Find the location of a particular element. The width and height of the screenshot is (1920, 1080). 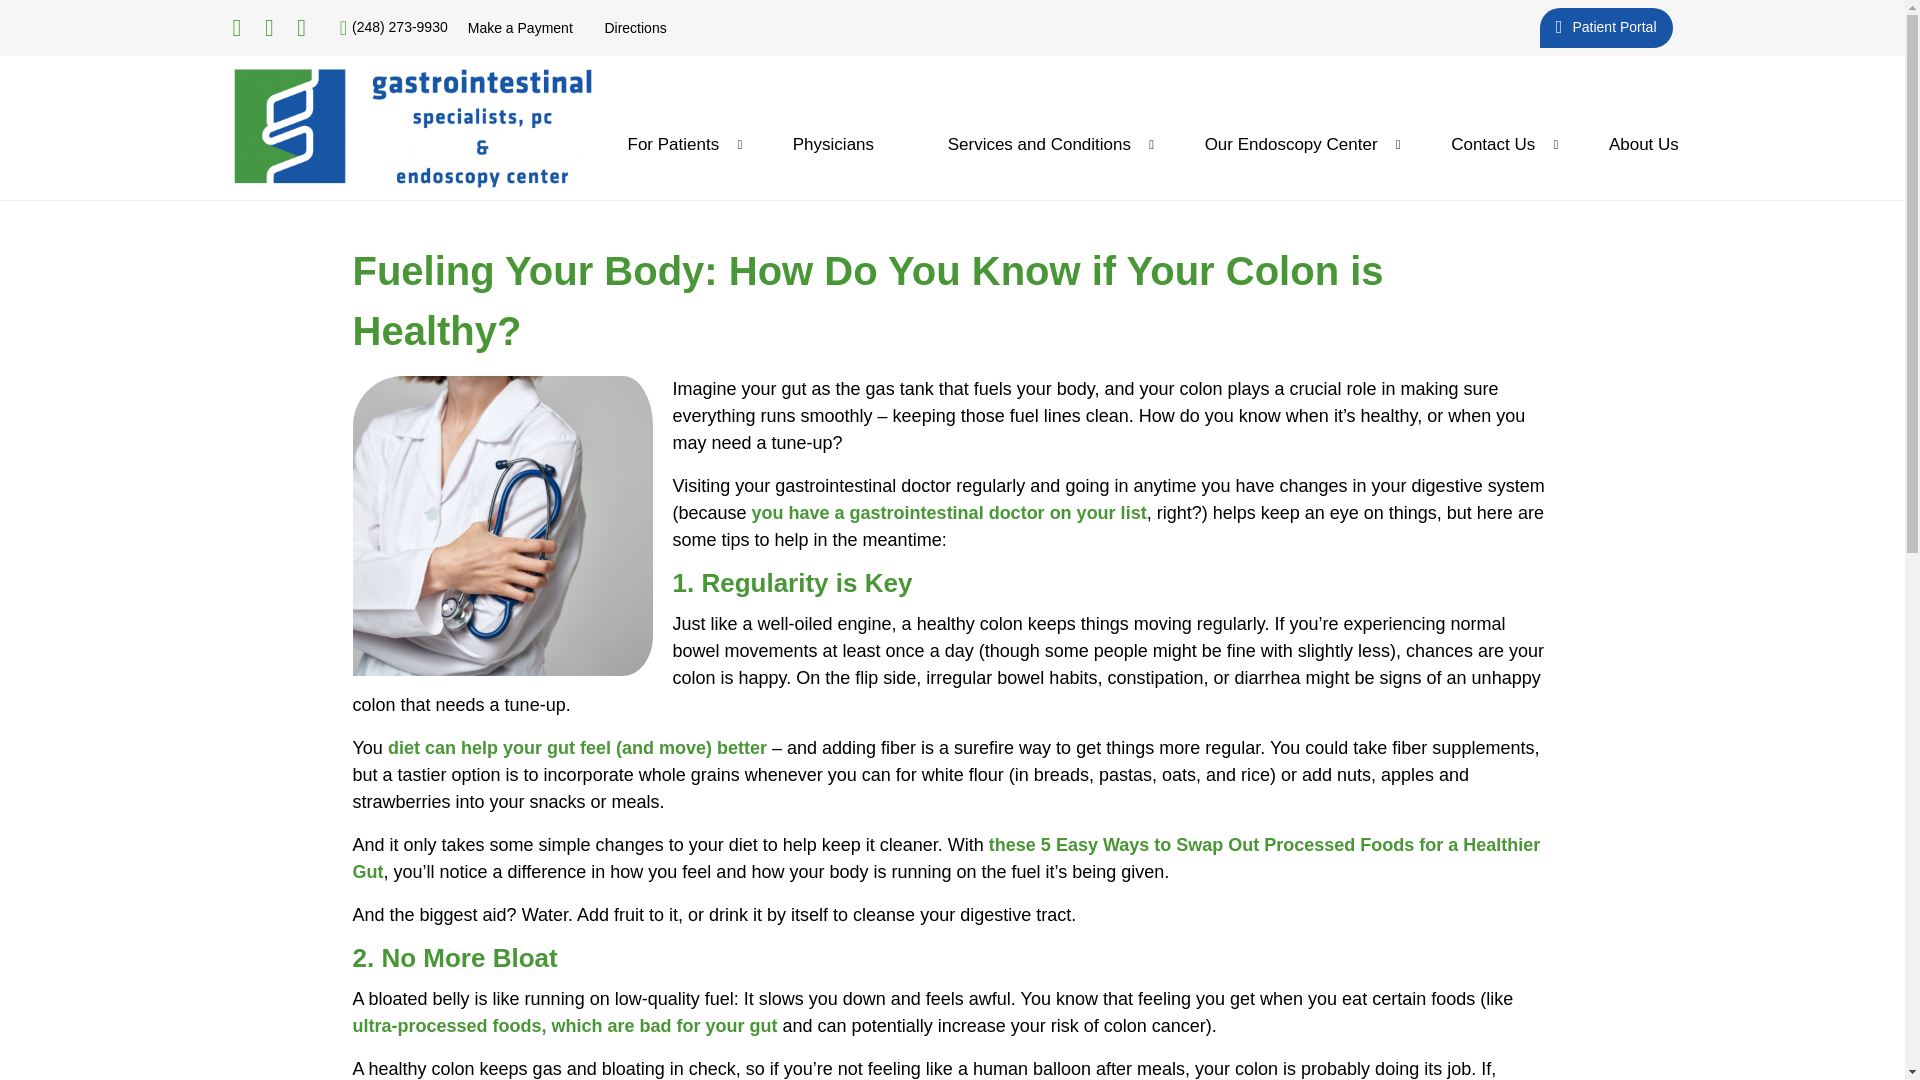

For Patients is located at coordinates (674, 144).